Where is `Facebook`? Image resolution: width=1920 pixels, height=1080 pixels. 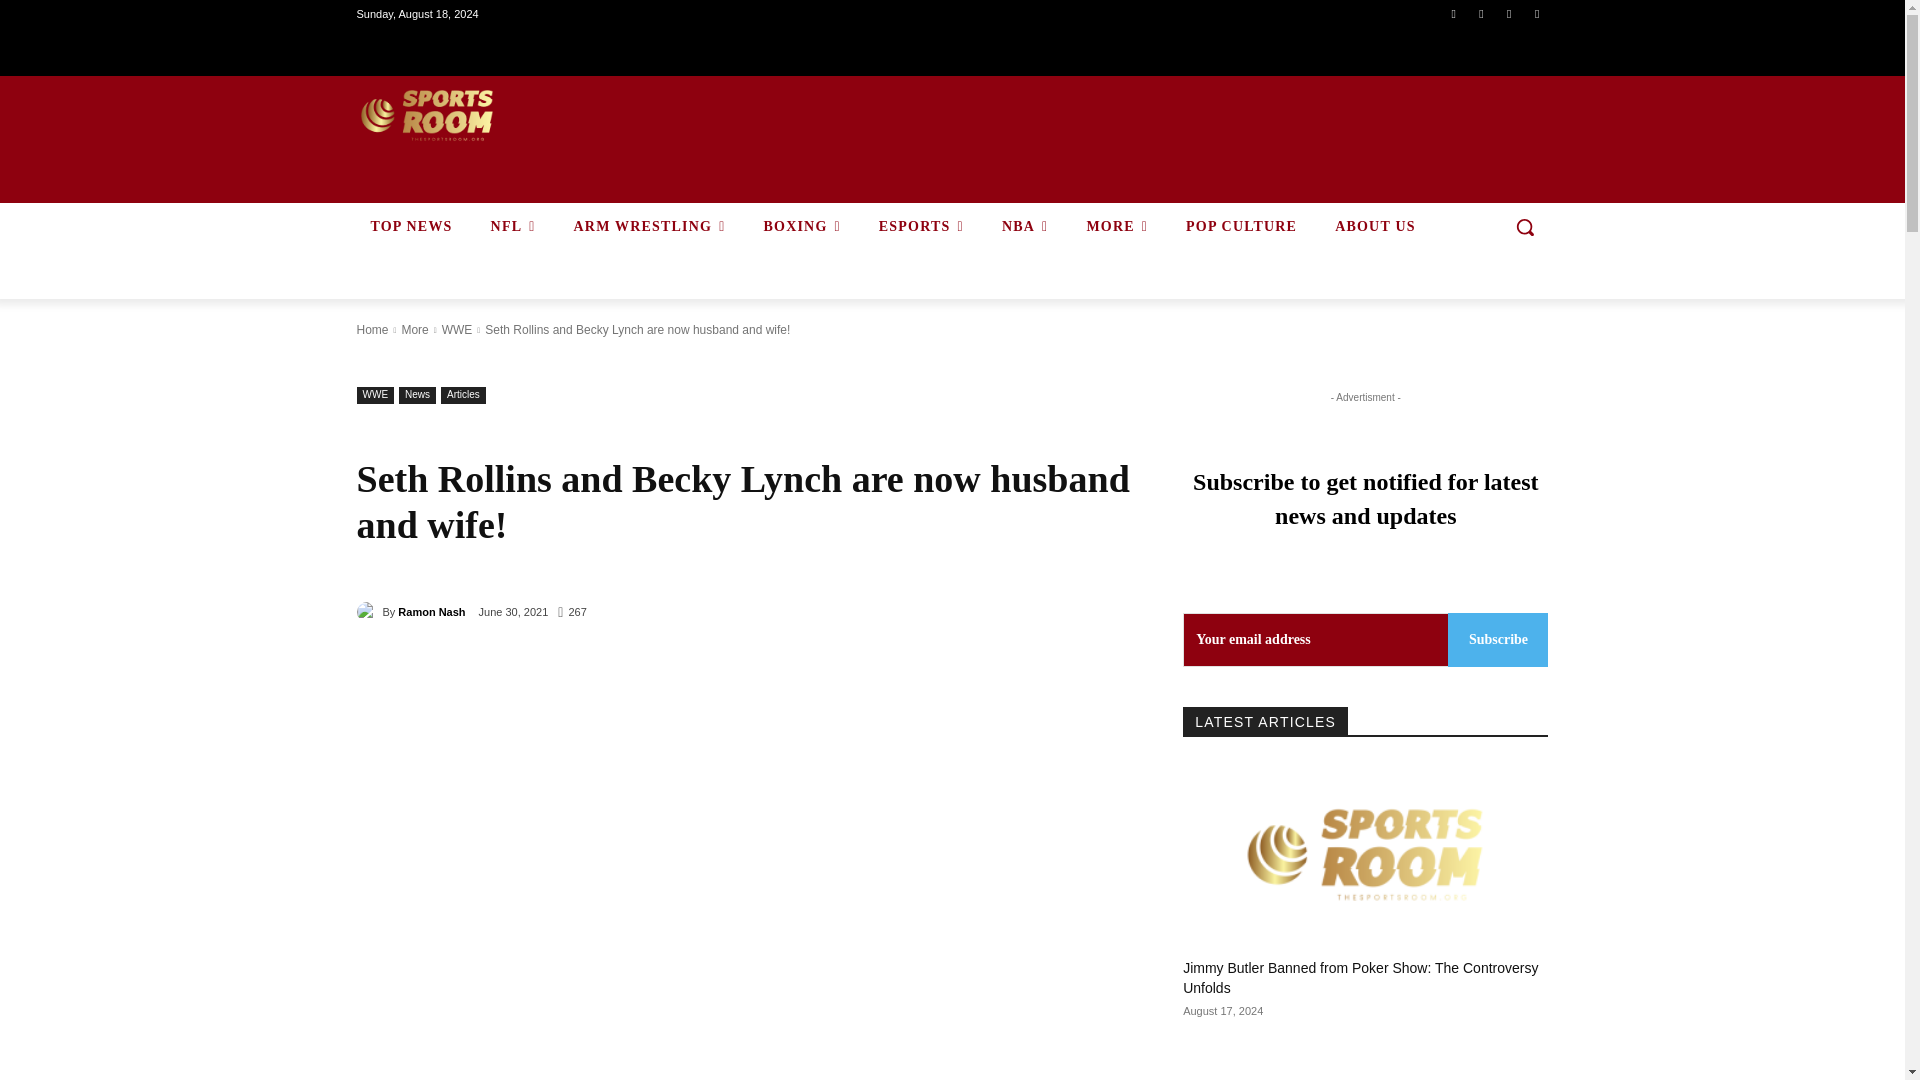 Facebook is located at coordinates (1452, 13).